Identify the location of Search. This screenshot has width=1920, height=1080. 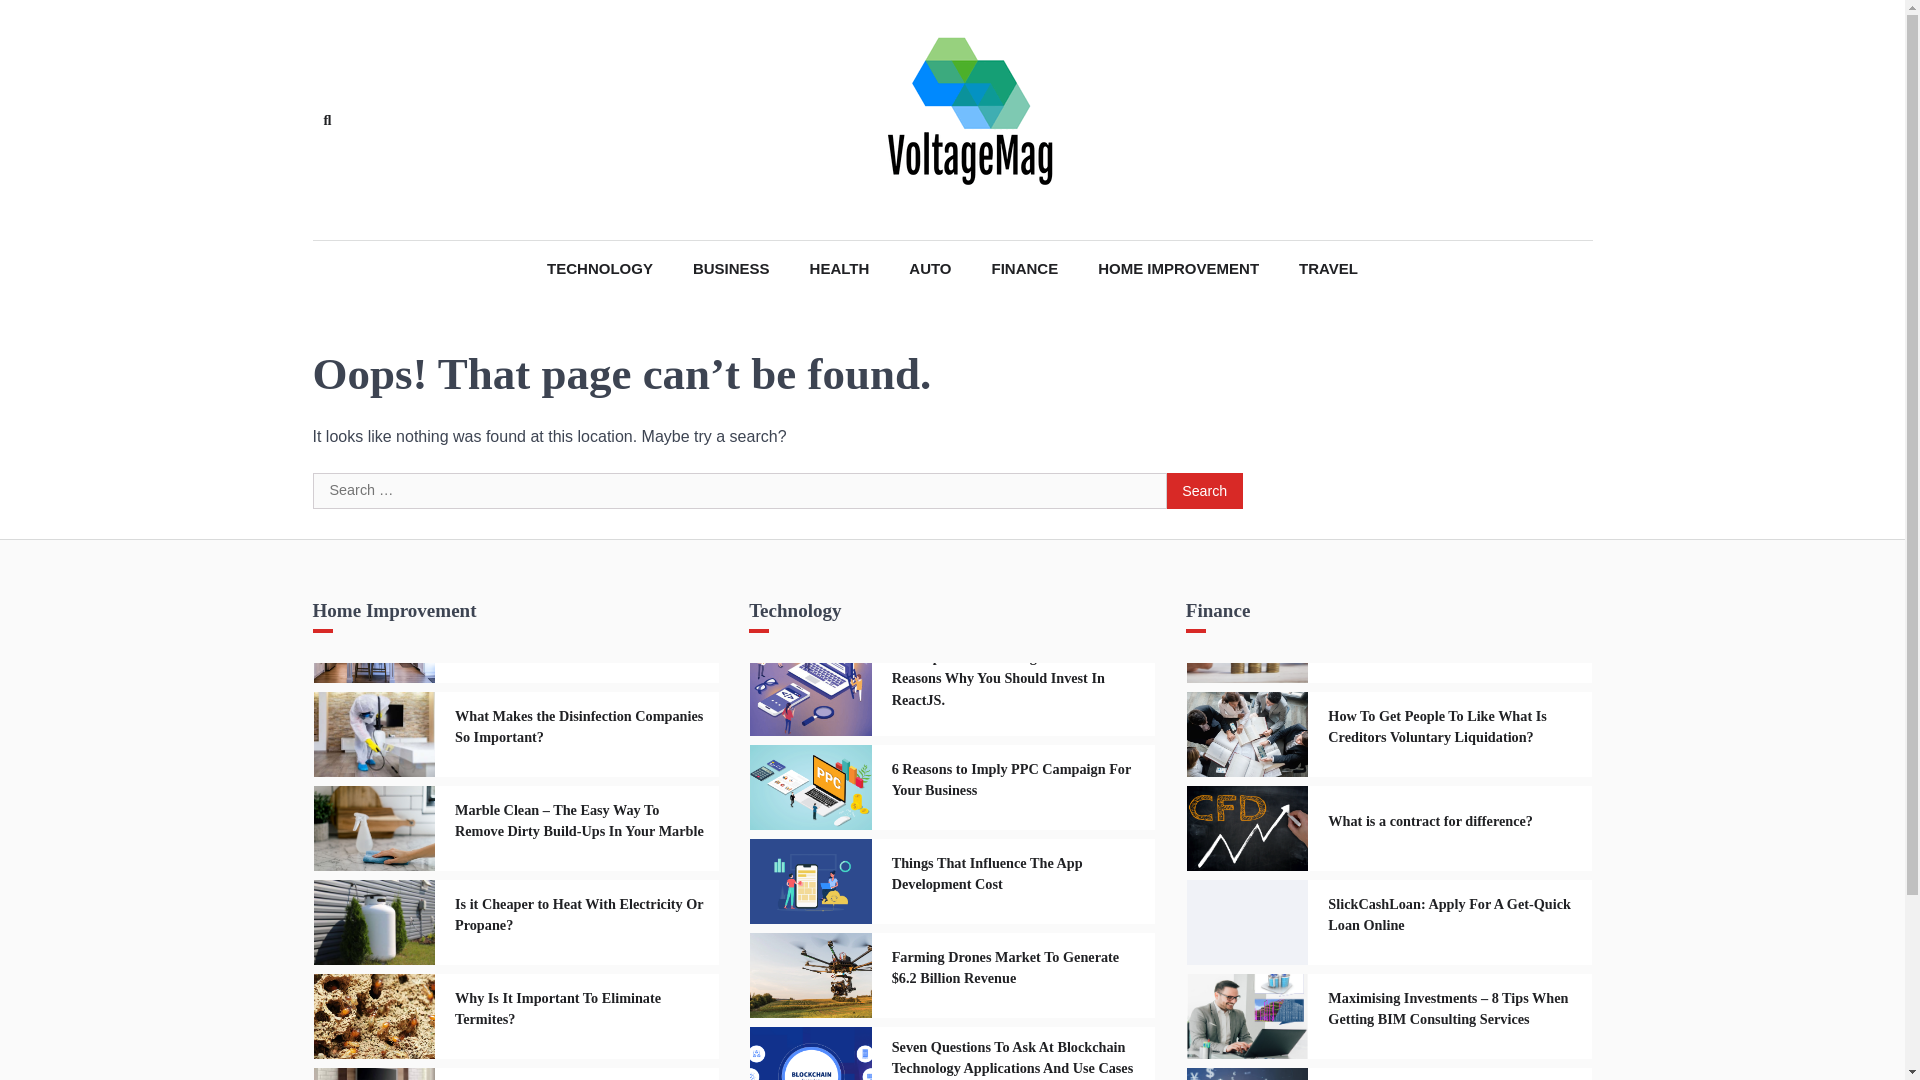
(326, 120).